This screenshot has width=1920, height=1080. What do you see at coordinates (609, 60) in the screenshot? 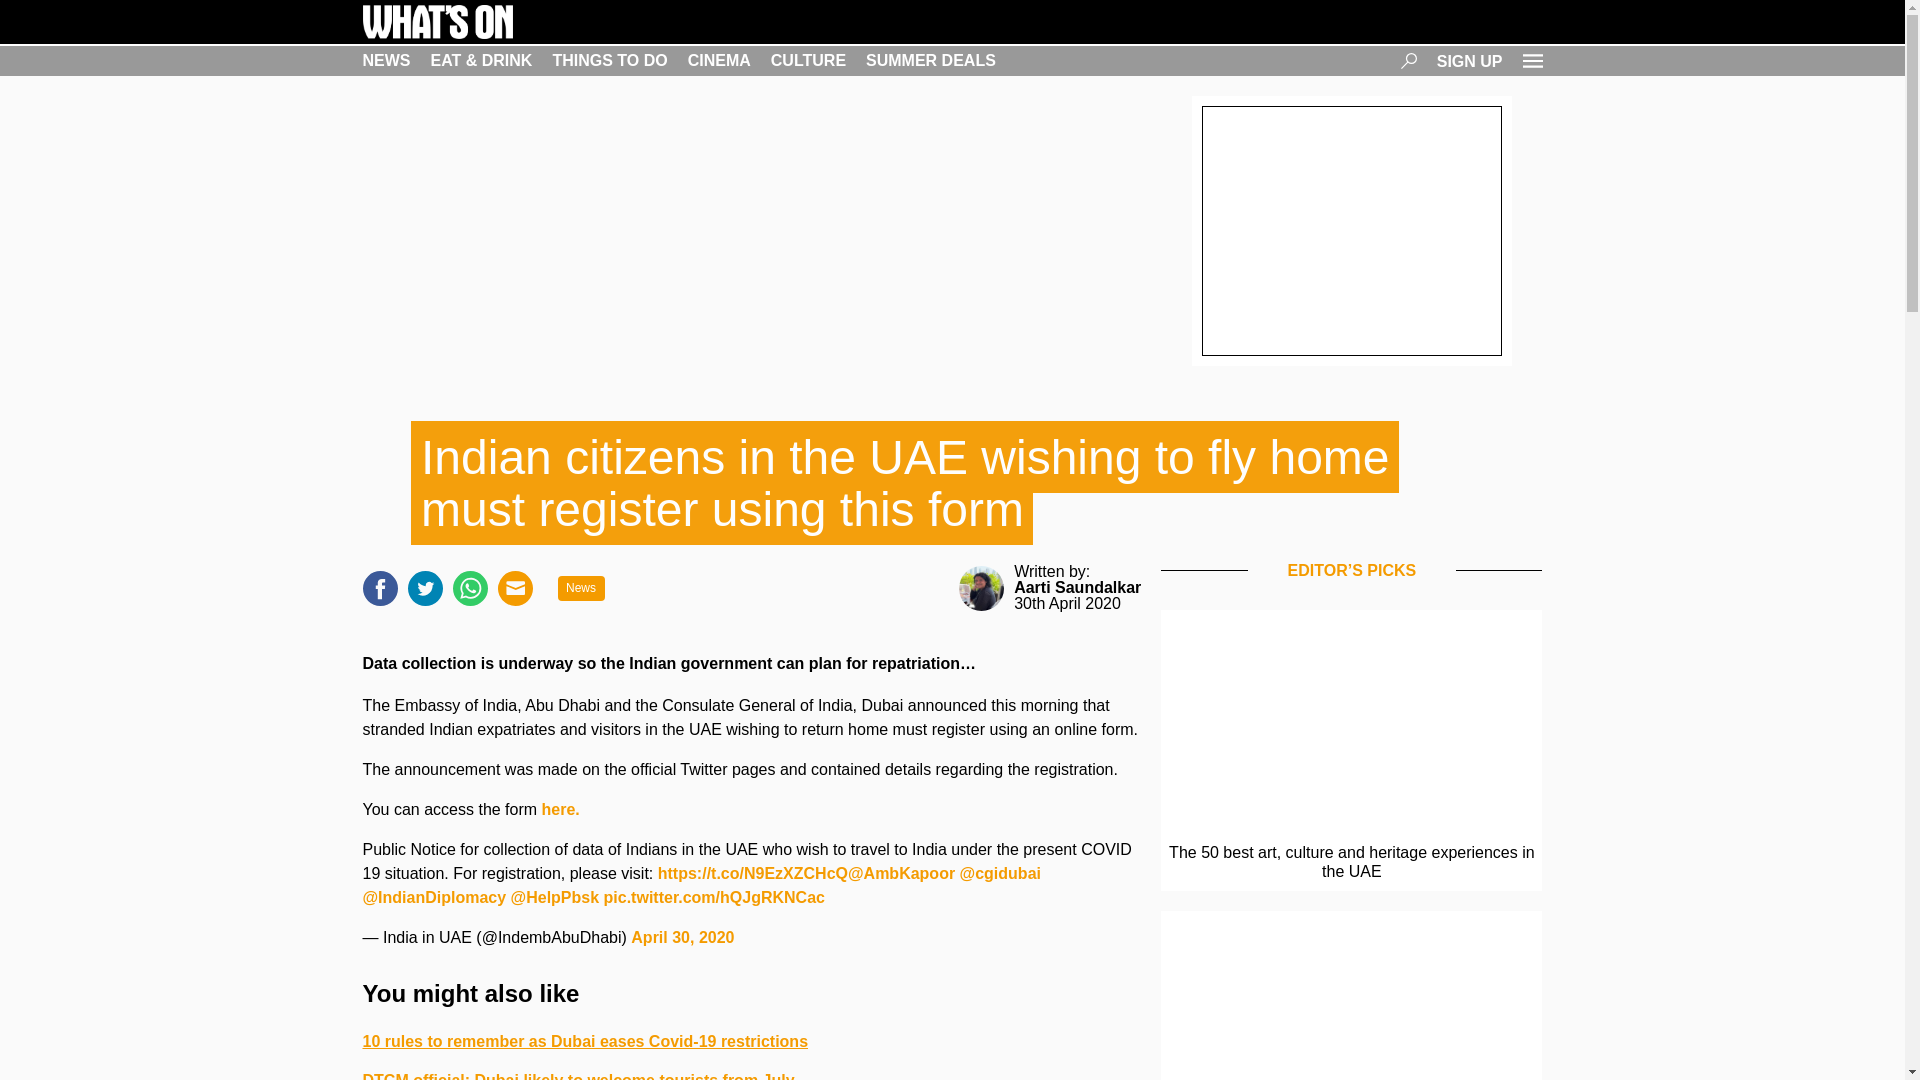
I see `THINGS TO DO` at bounding box center [609, 60].